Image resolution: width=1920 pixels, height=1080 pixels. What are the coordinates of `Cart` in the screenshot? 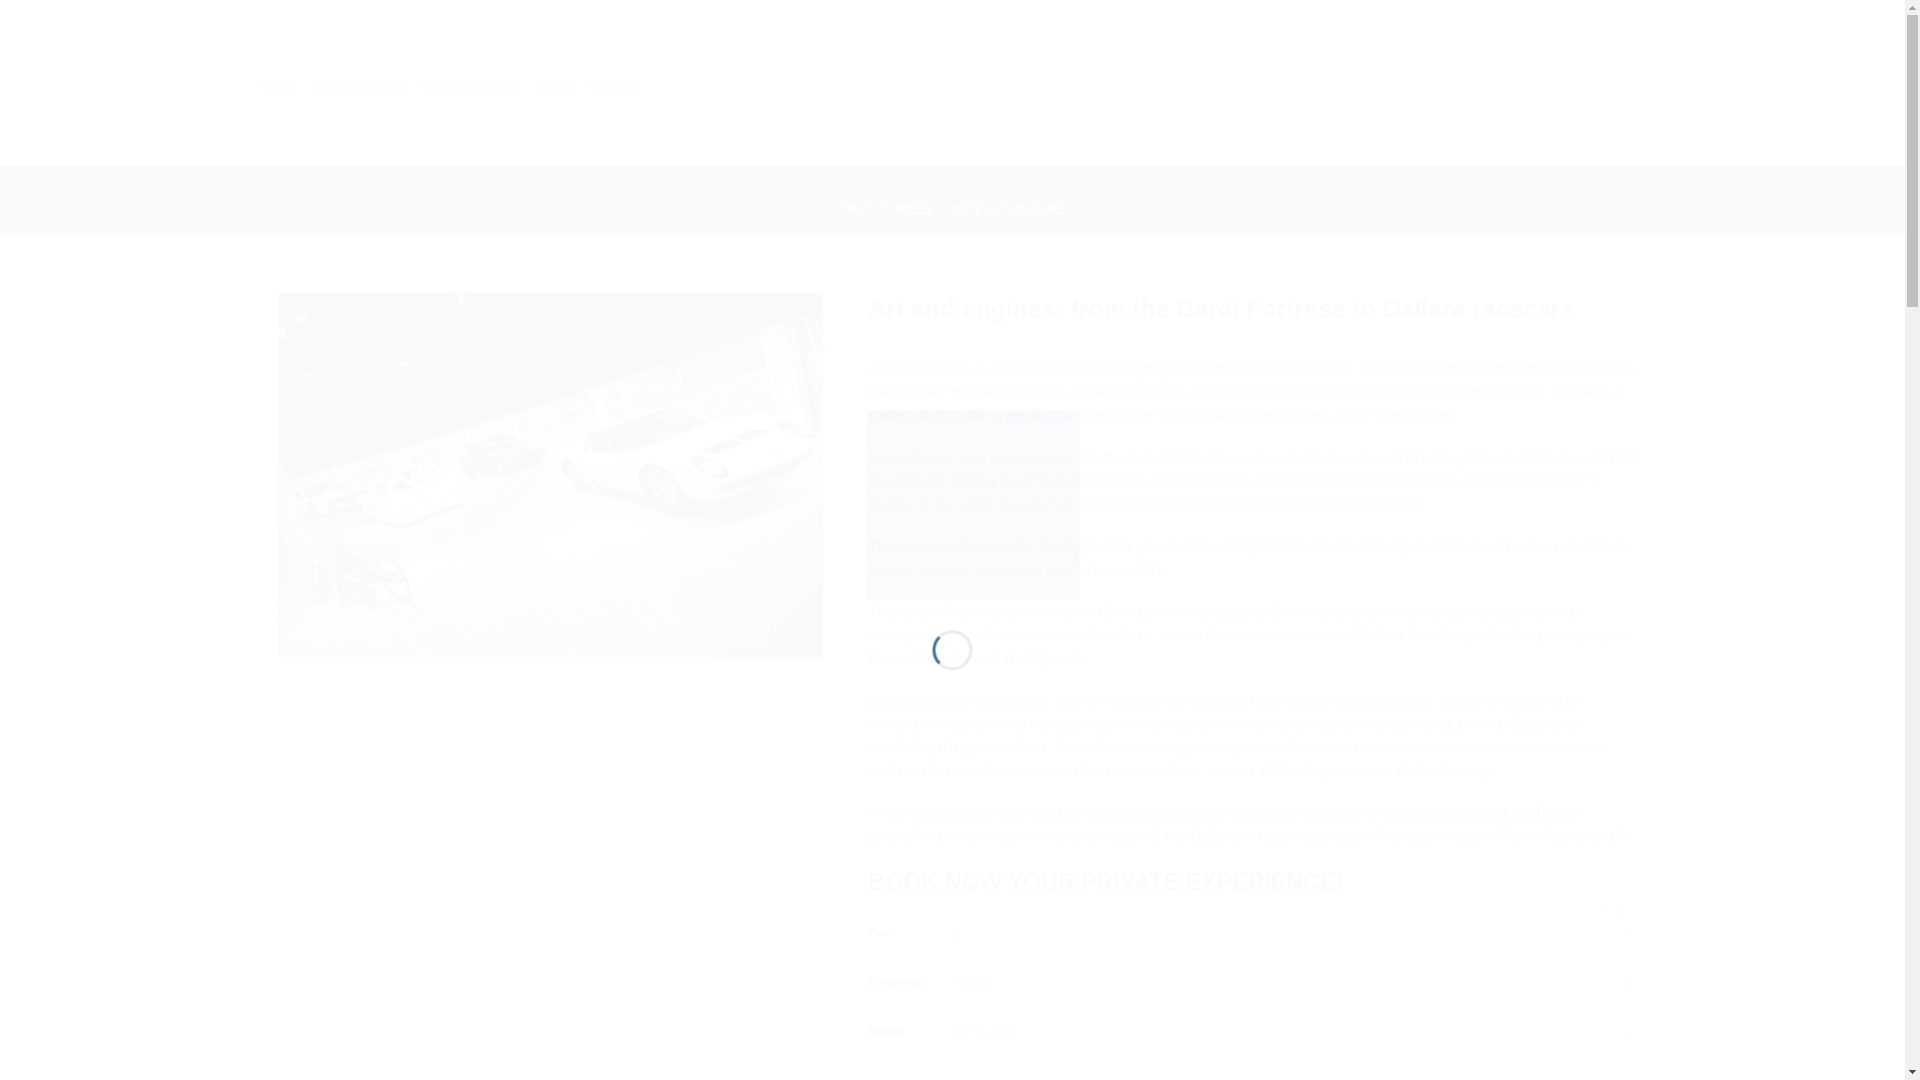 It's located at (1874, 86).